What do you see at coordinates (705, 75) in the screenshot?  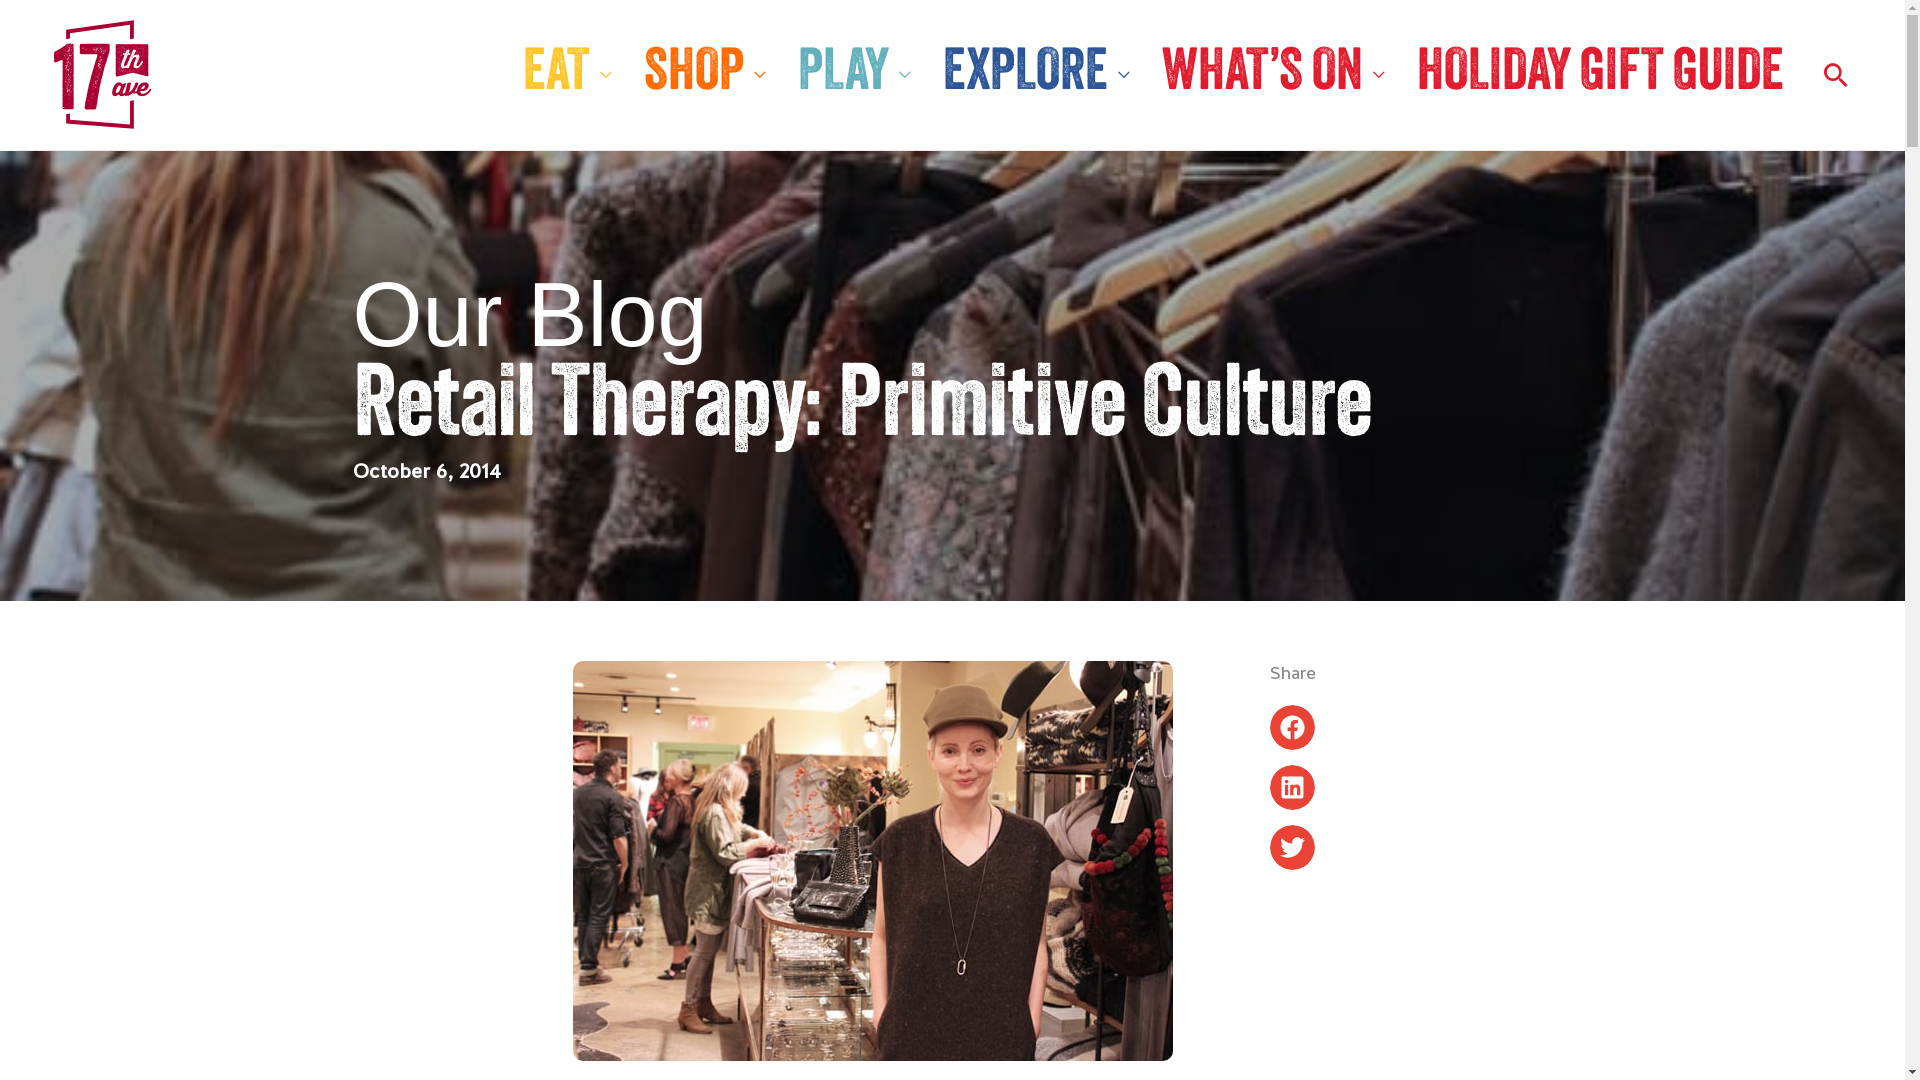 I see `SHOP` at bounding box center [705, 75].